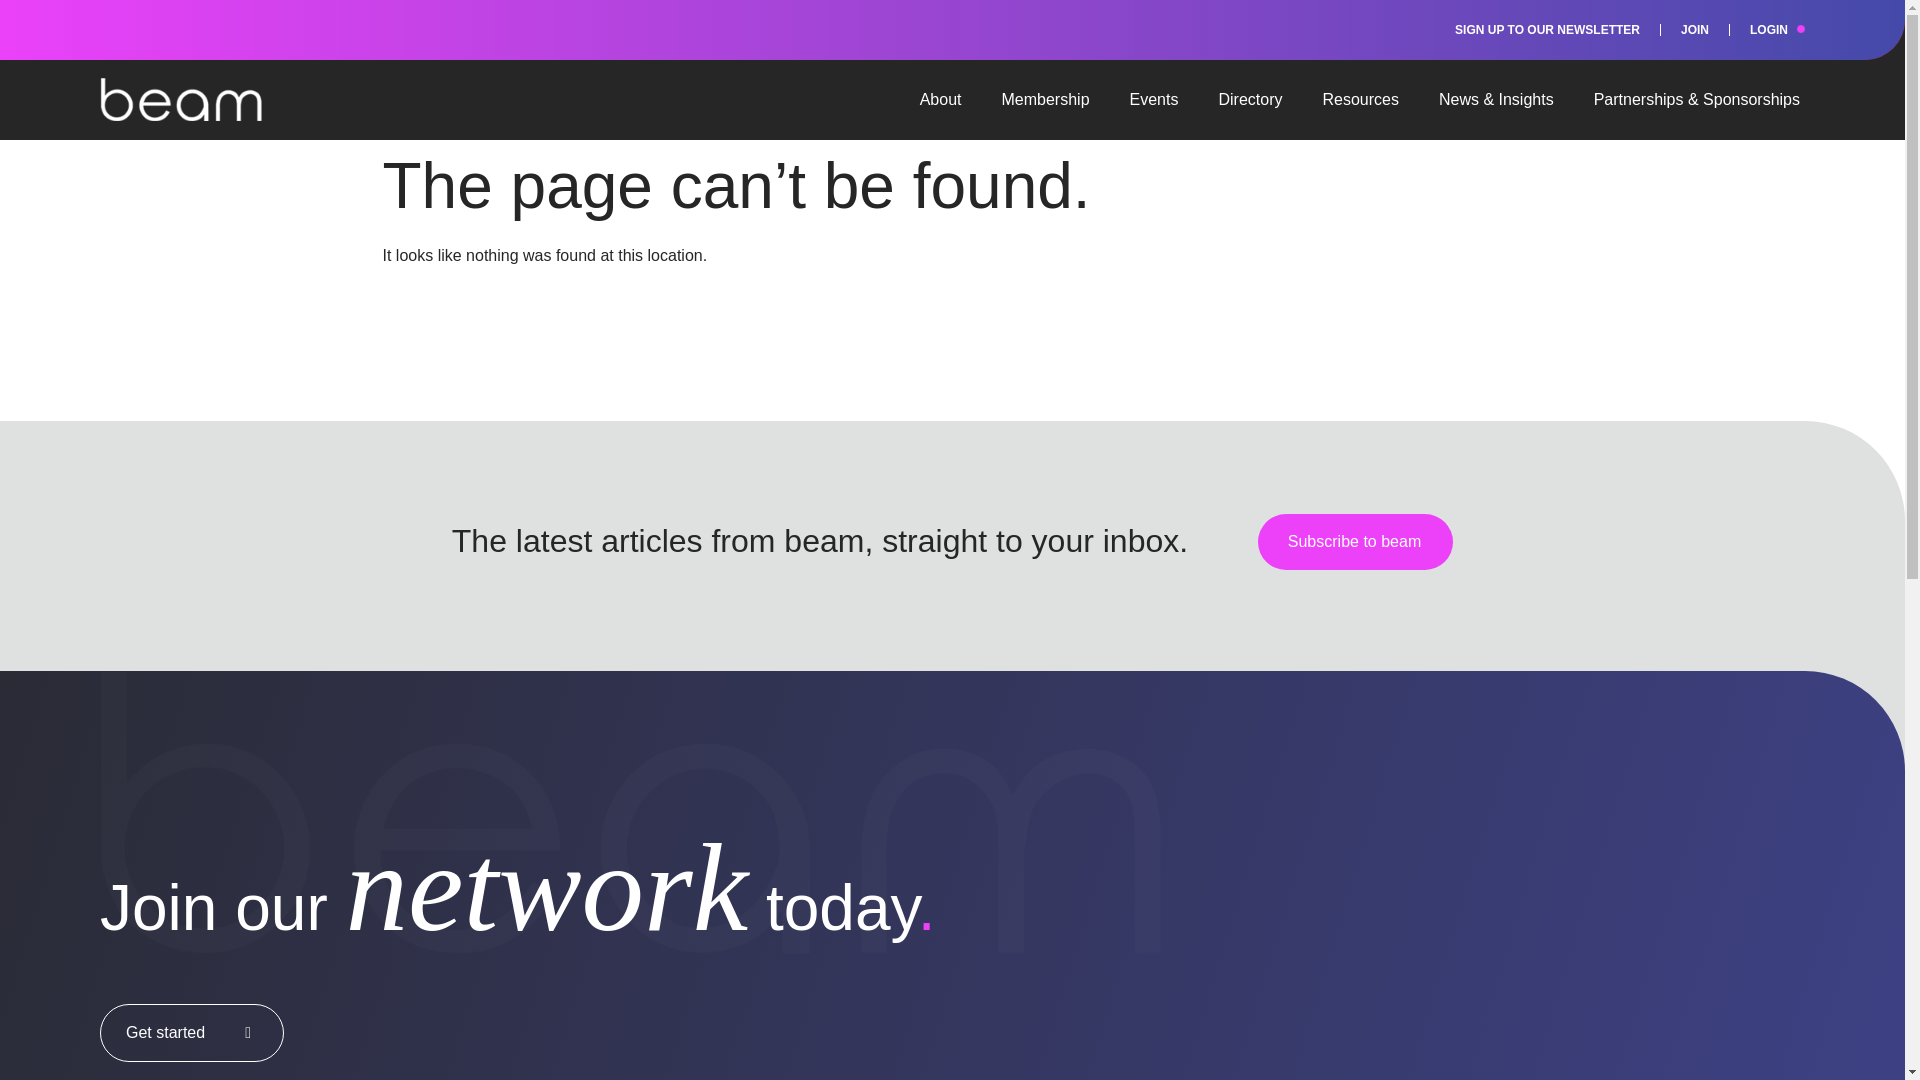 This screenshot has height=1080, width=1920. I want to click on SIGN UP TO OUR NEWSLETTER, so click(1547, 30).